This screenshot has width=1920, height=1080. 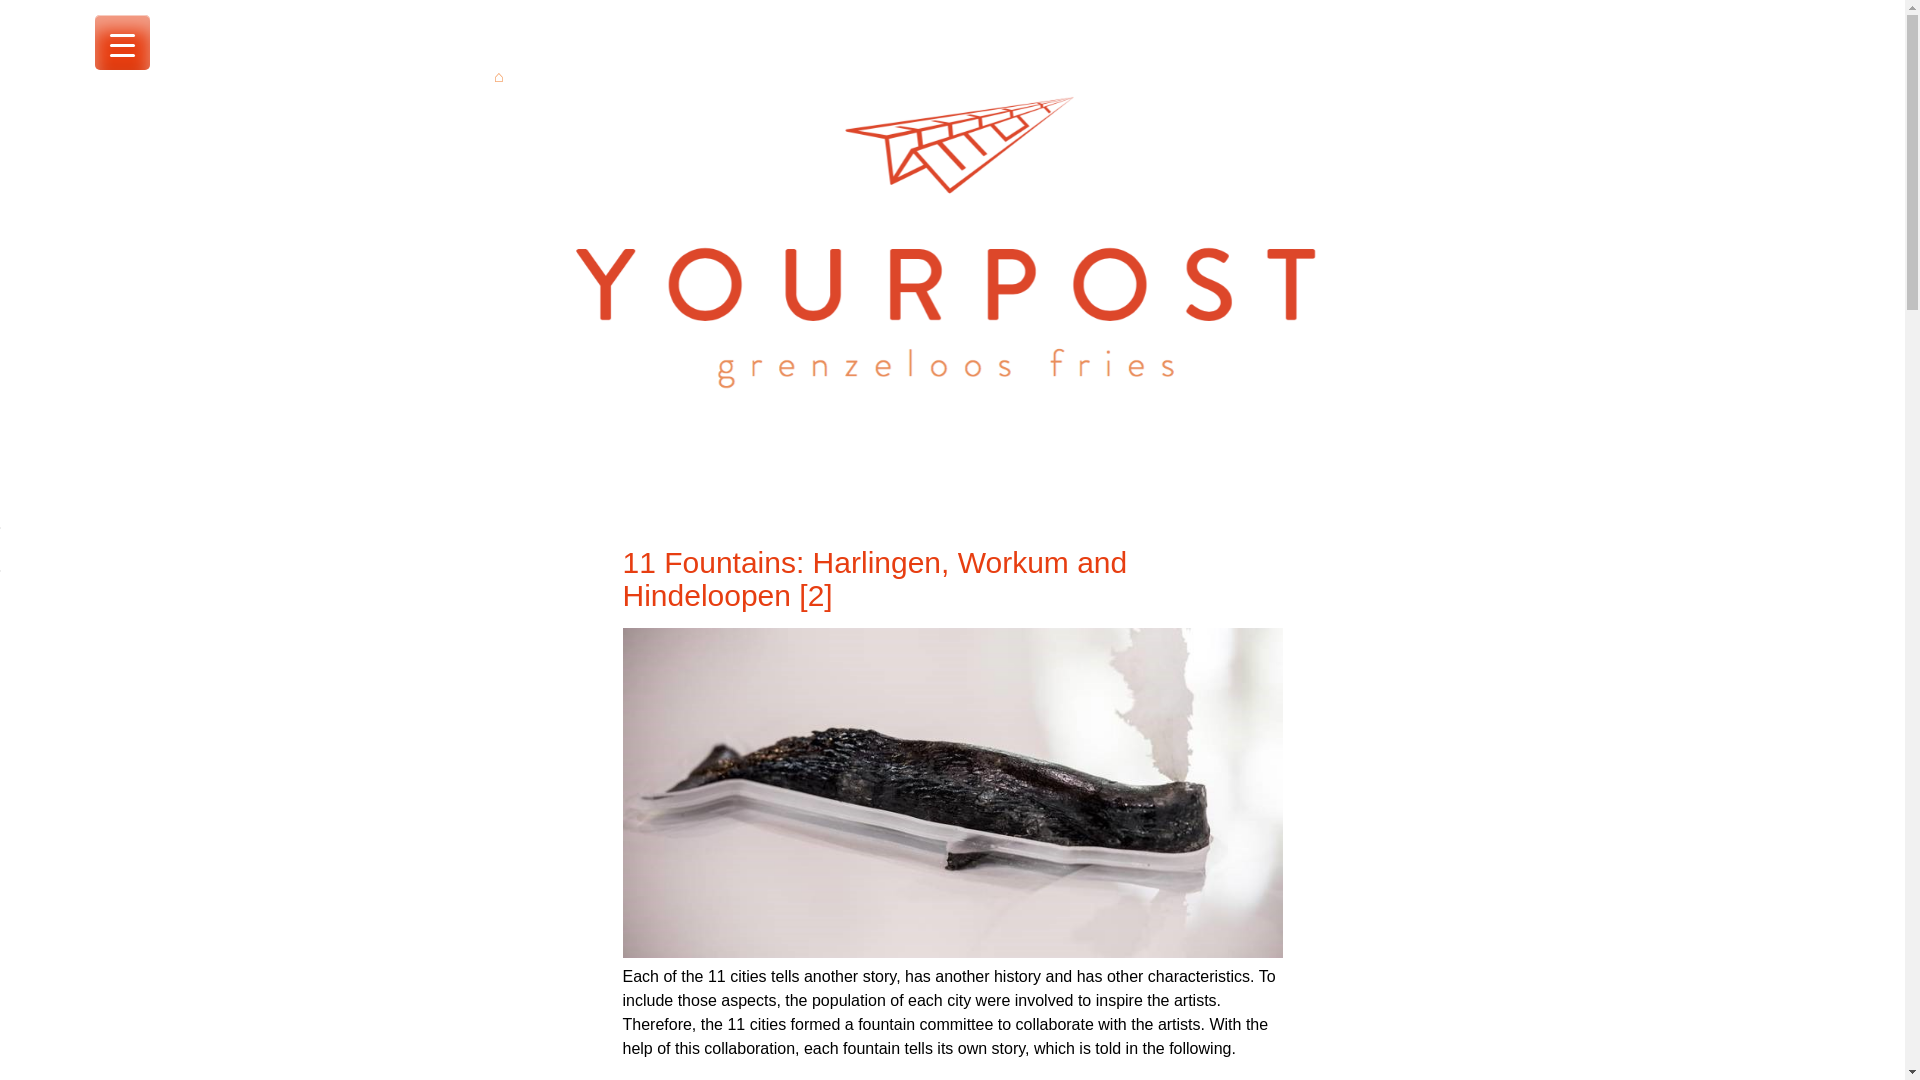 What do you see at coordinates (952, 458) in the screenshot?
I see `YourPost.frl` at bounding box center [952, 458].